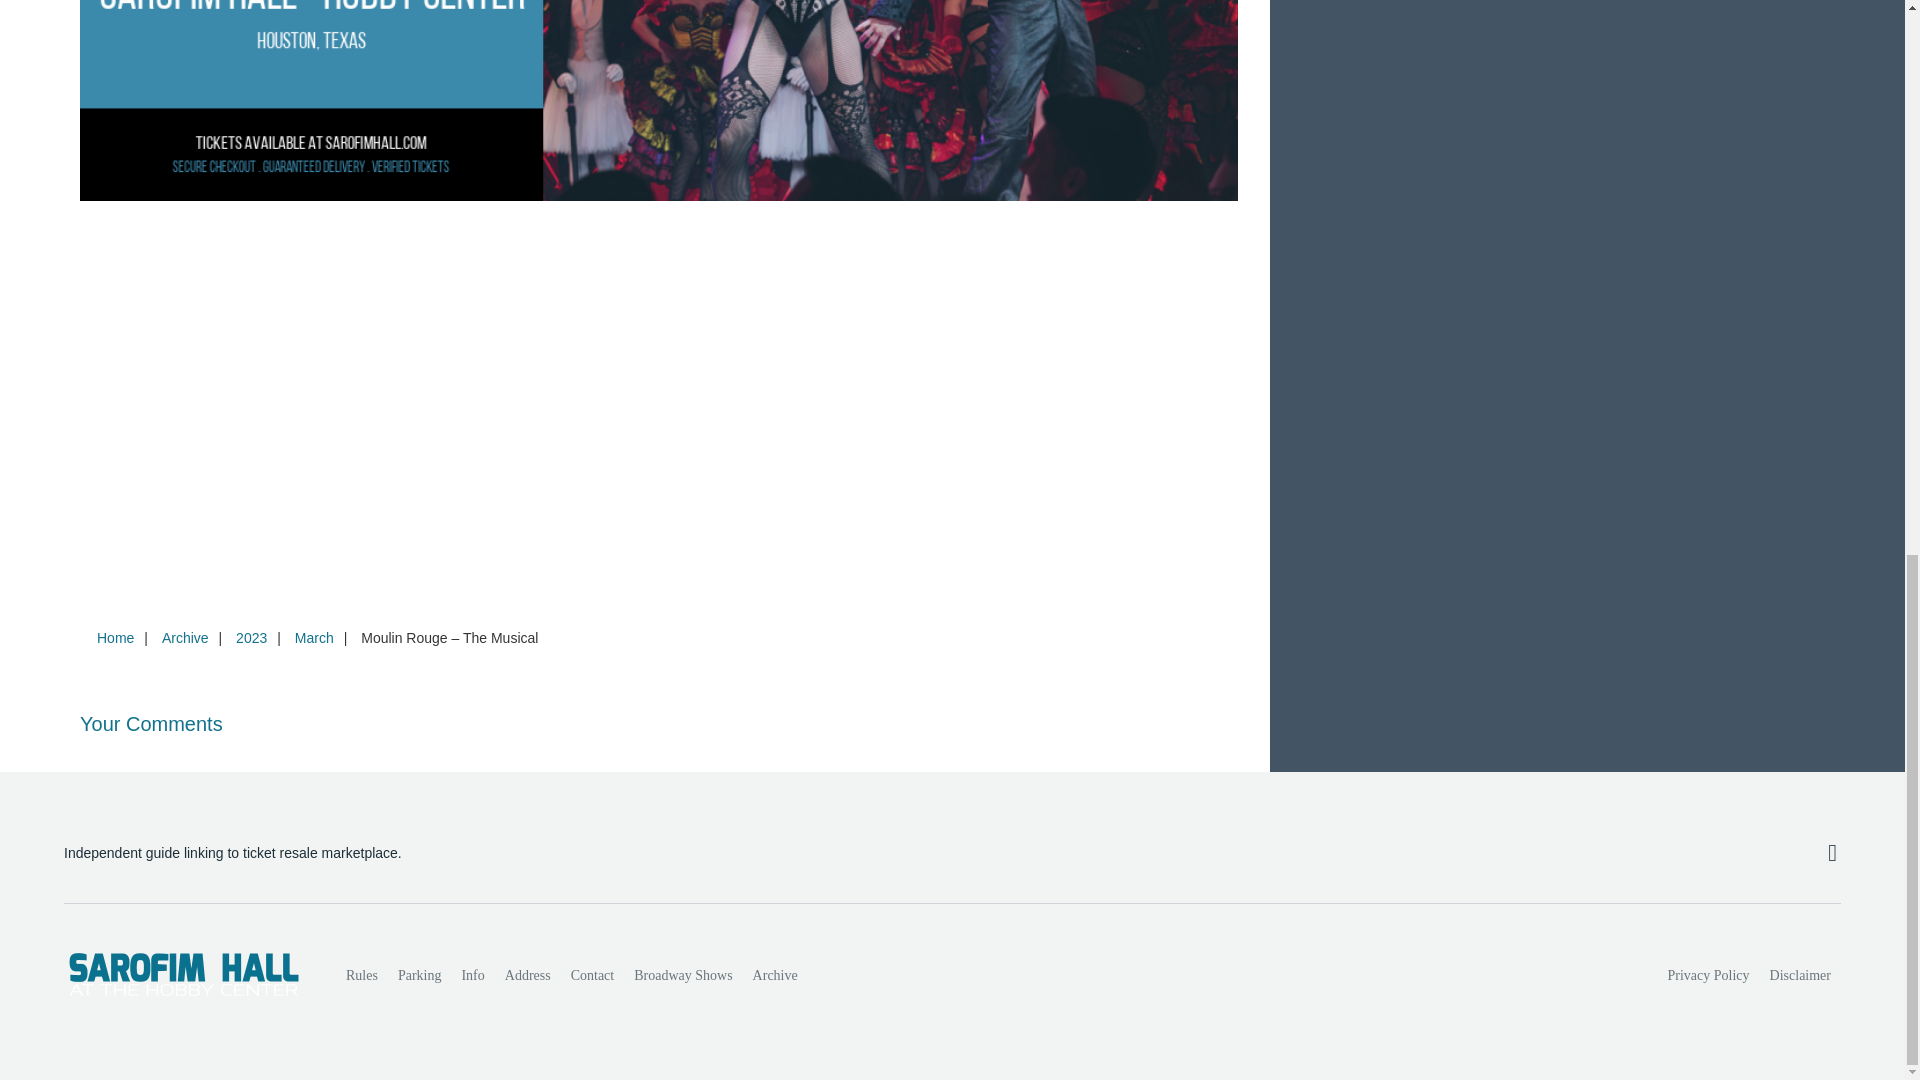 Image resolution: width=1920 pixels, height=1080 pixels. Describe the element at coordinates (184, 637) in the screenshot. I see `Archive` at that location.